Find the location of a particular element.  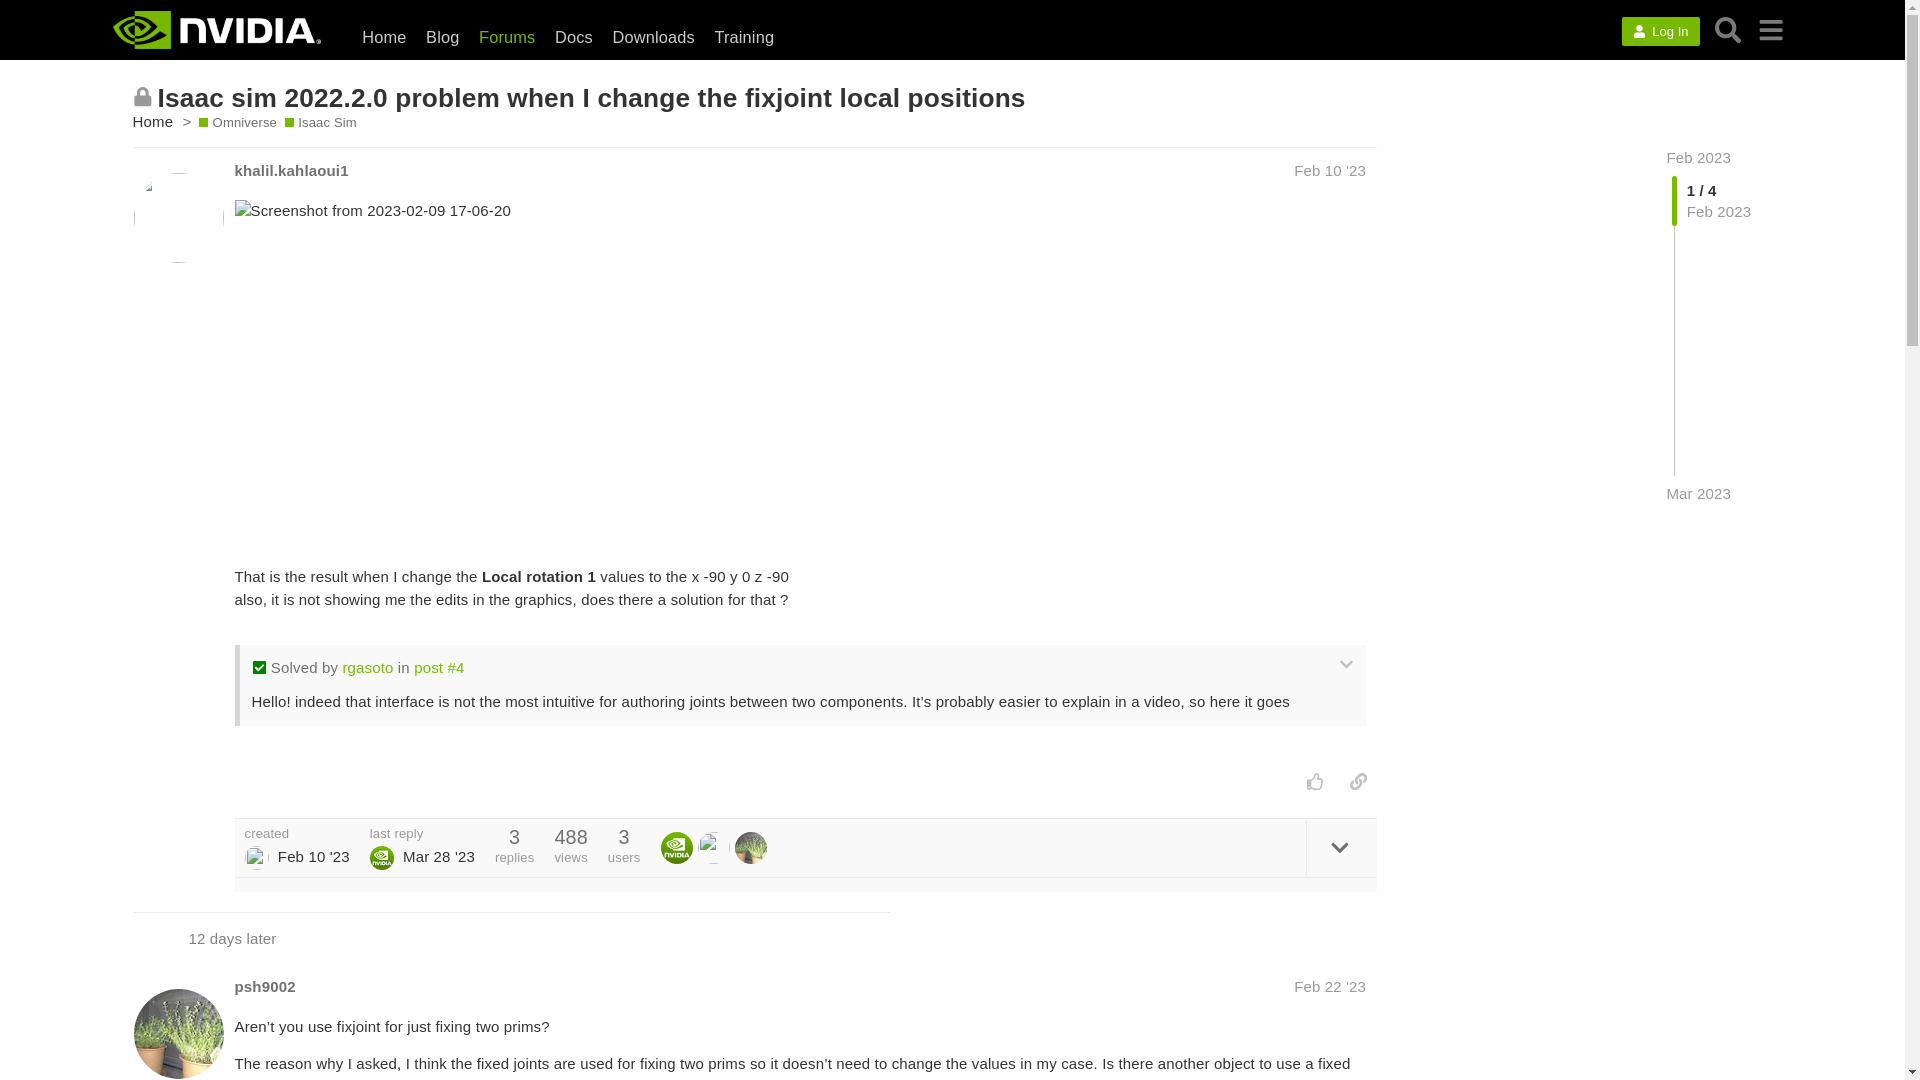

rgasoto is located at coordinates (367, 667).